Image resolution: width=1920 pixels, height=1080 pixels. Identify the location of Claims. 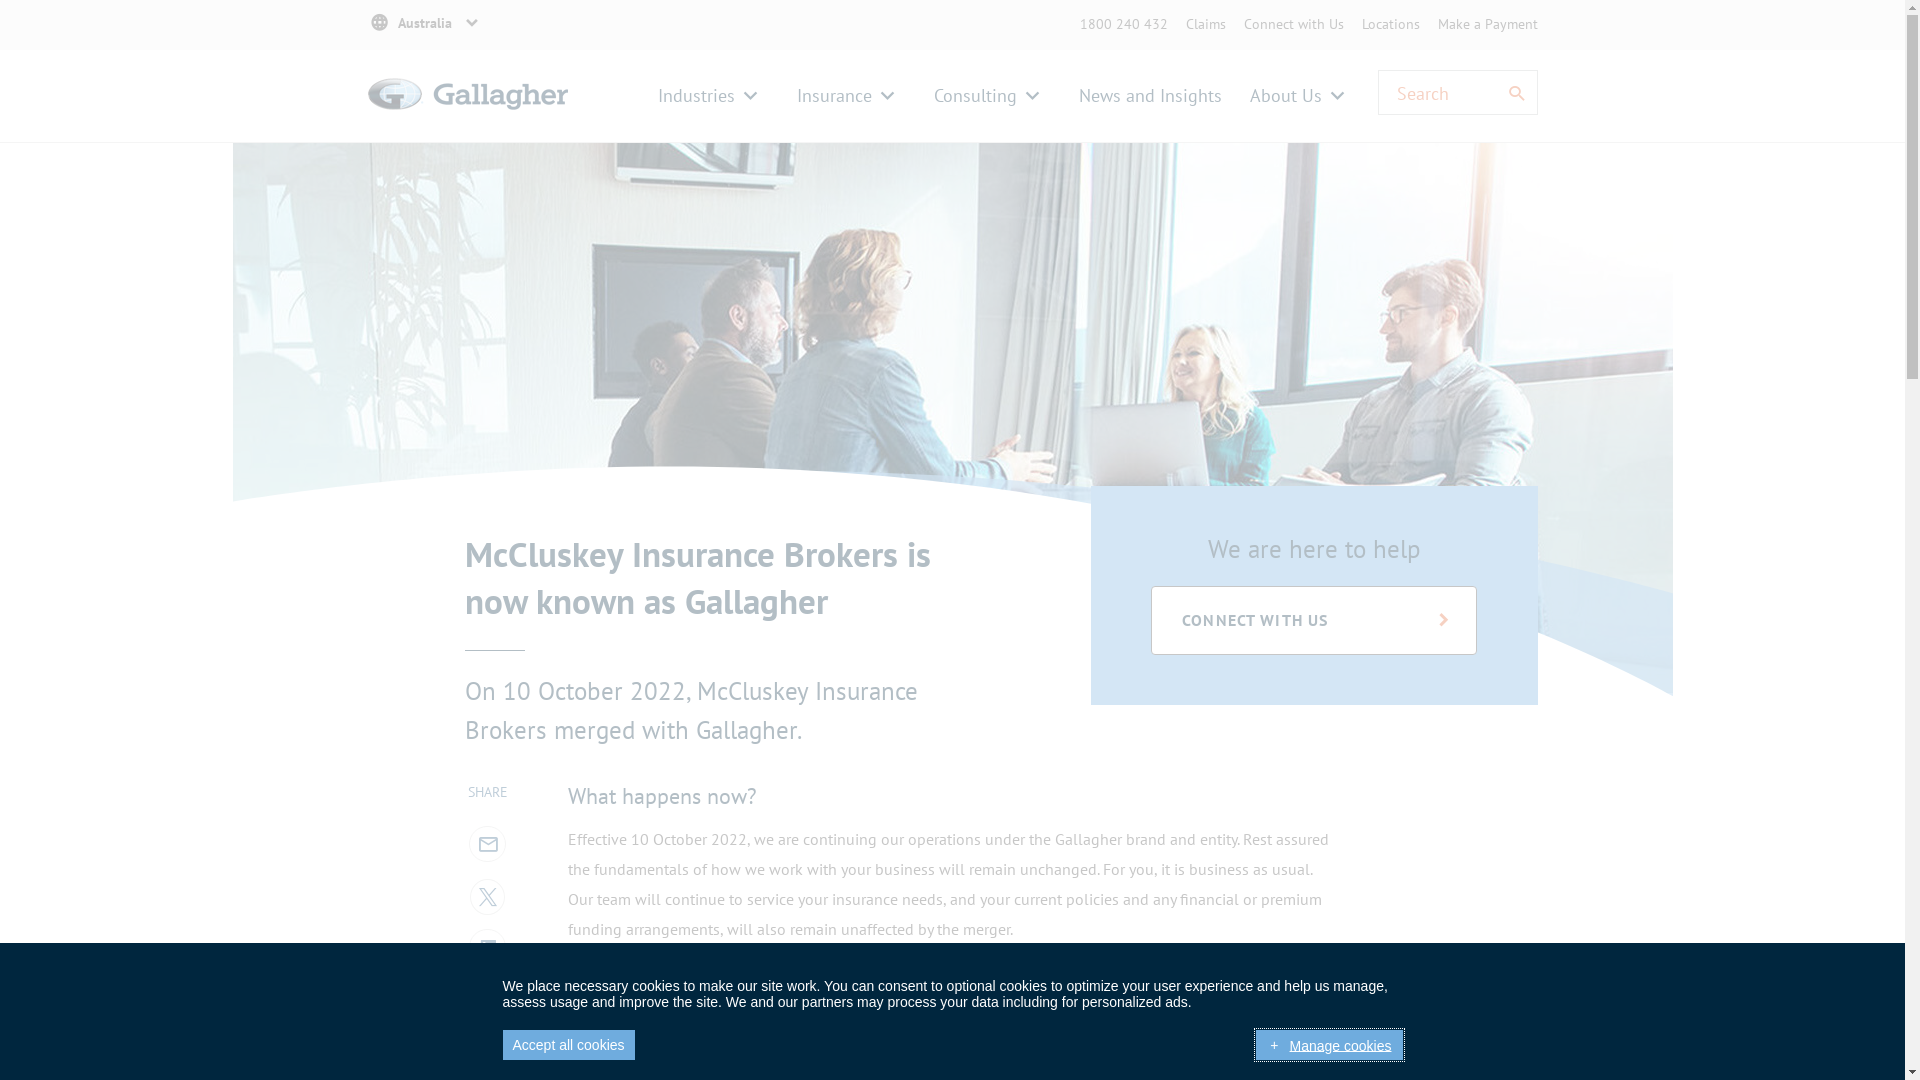
(1206, 24).